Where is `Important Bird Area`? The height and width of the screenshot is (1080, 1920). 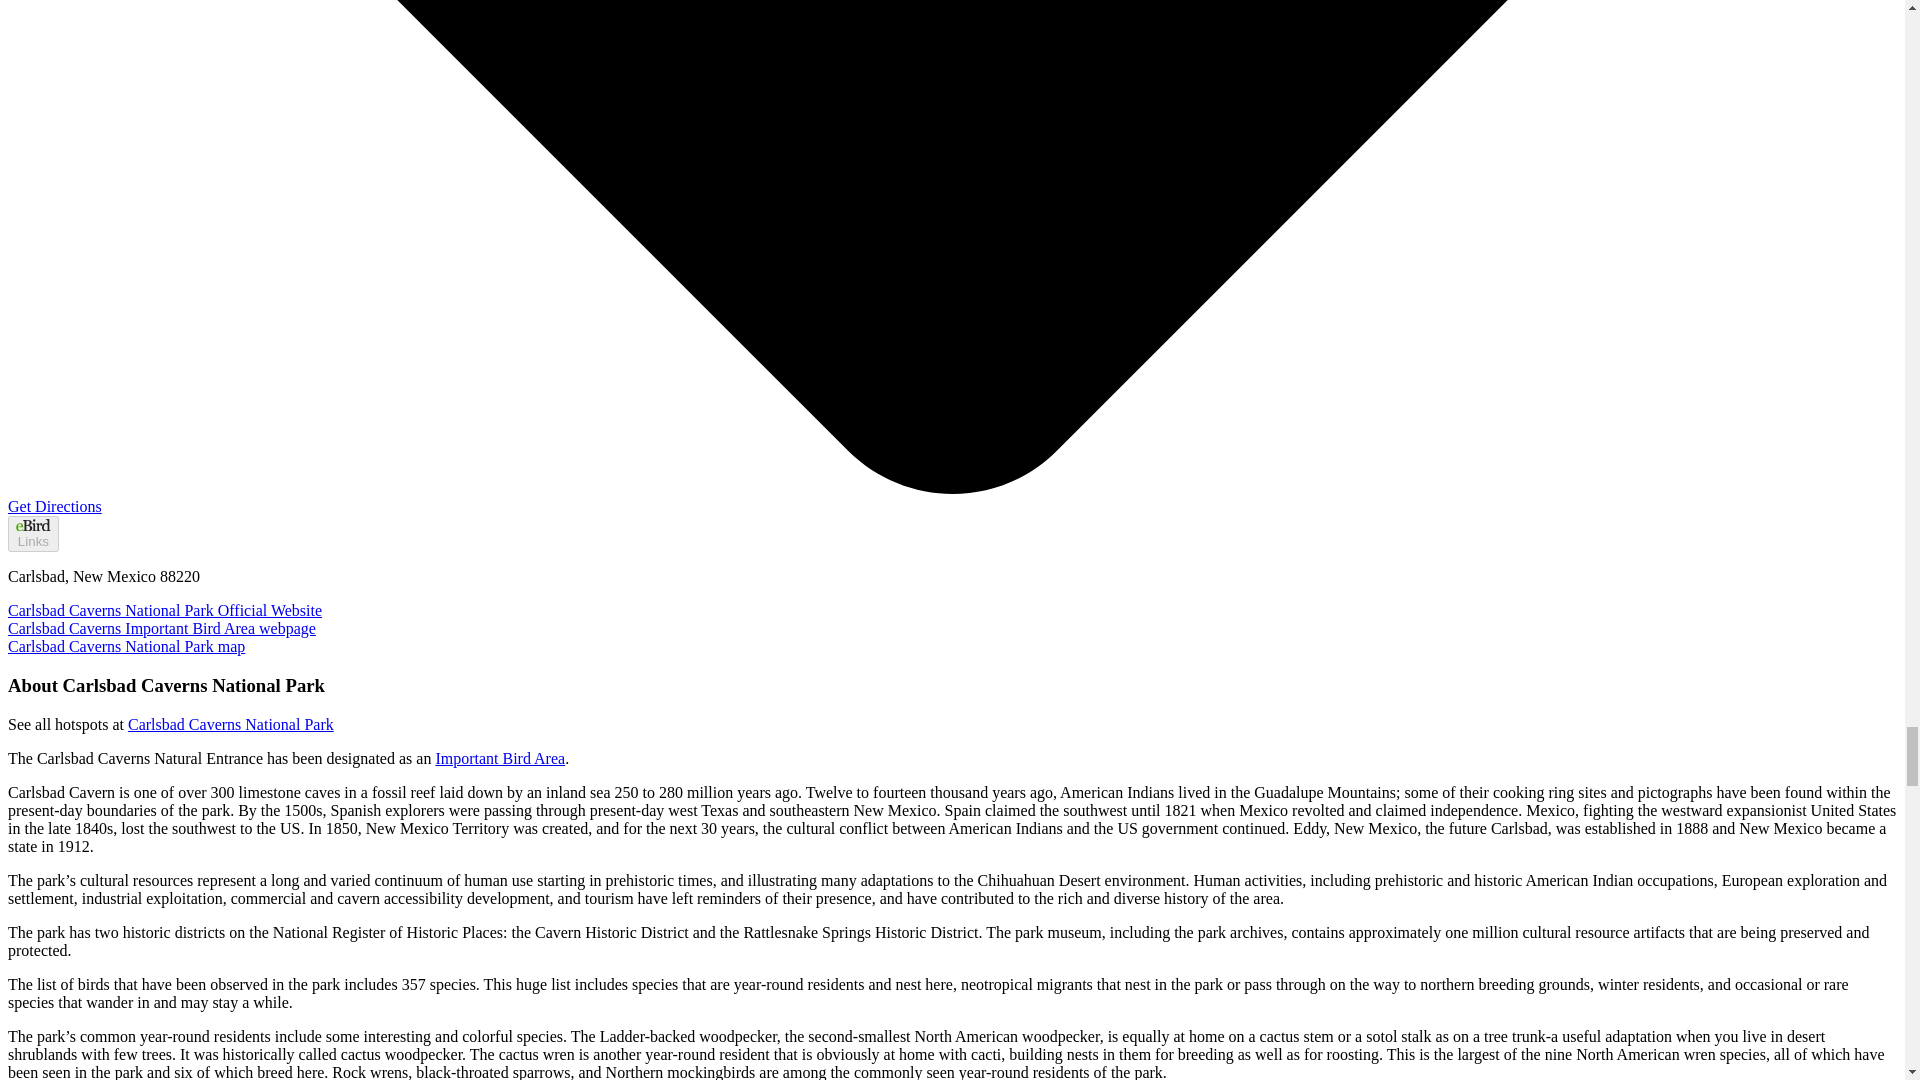 Important Bird Area is located at coordinates (500, 758).